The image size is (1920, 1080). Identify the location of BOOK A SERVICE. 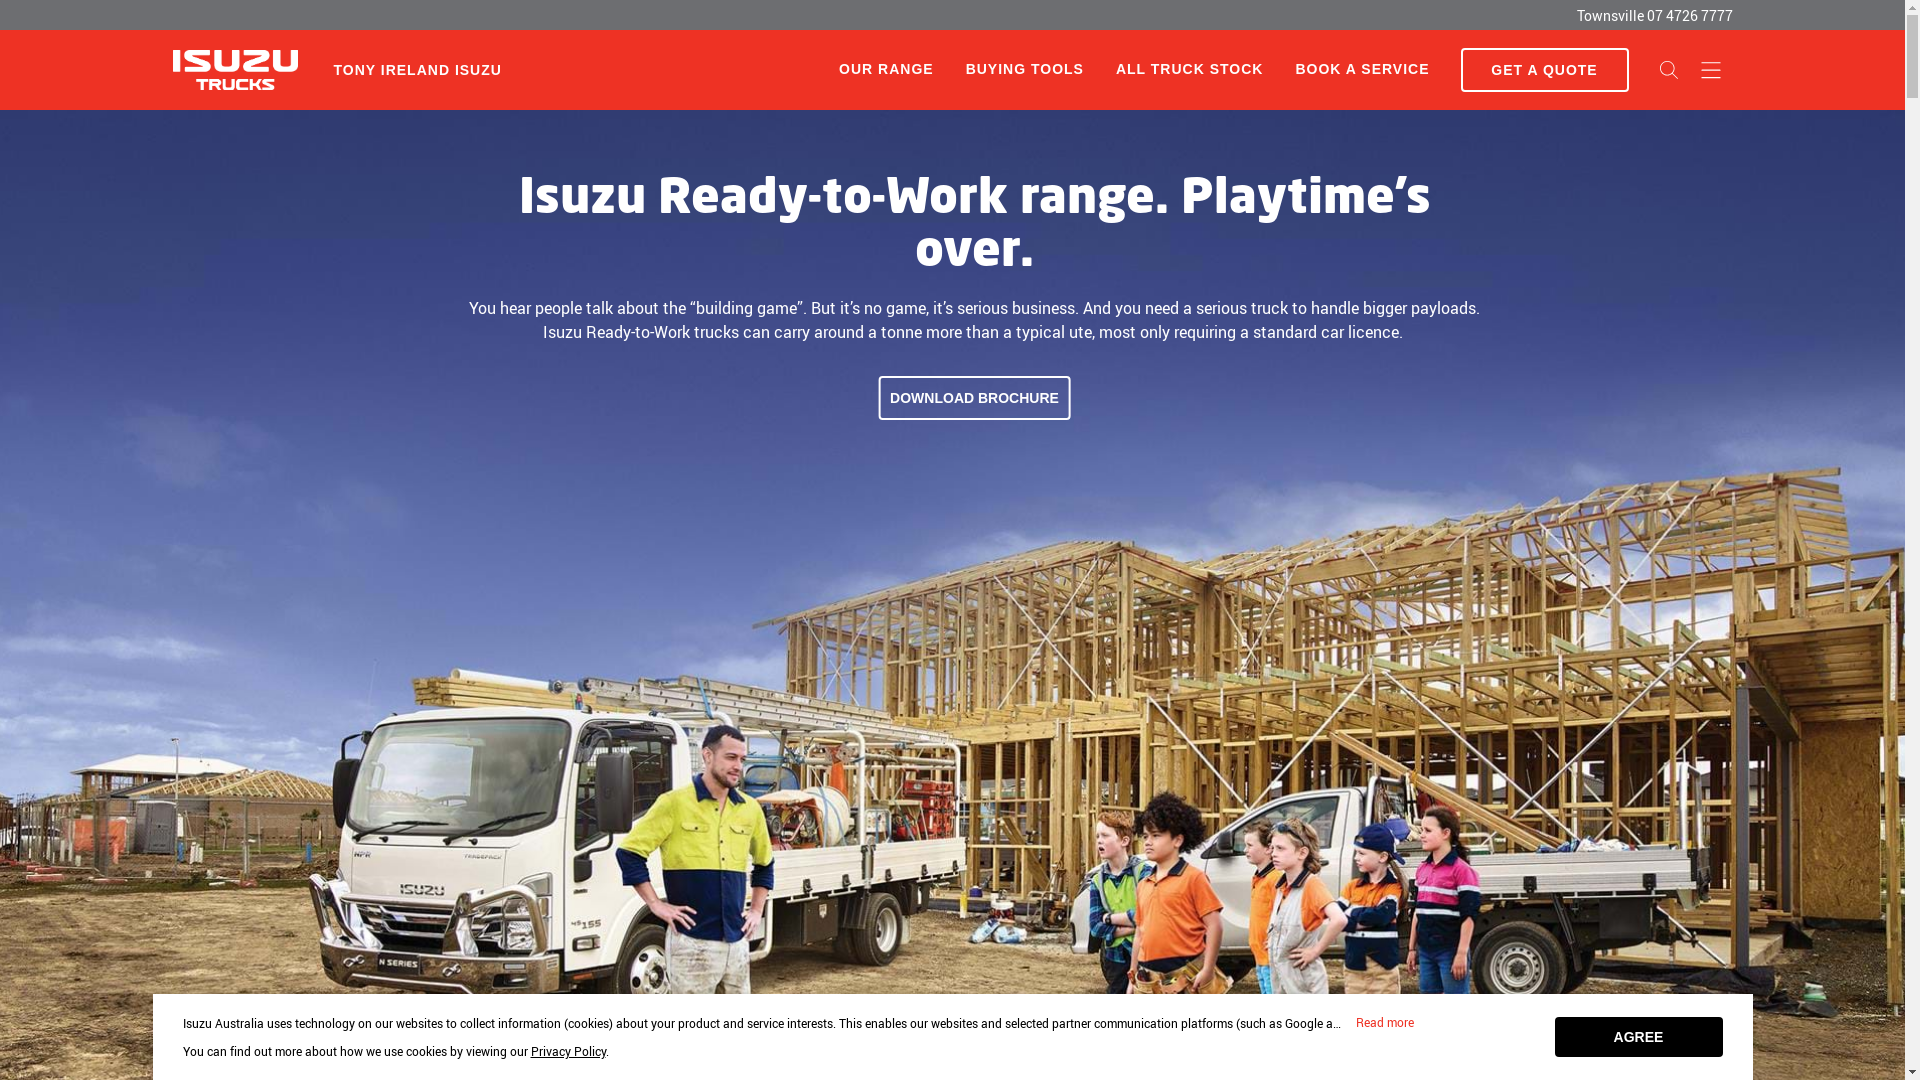
(1362, 70).